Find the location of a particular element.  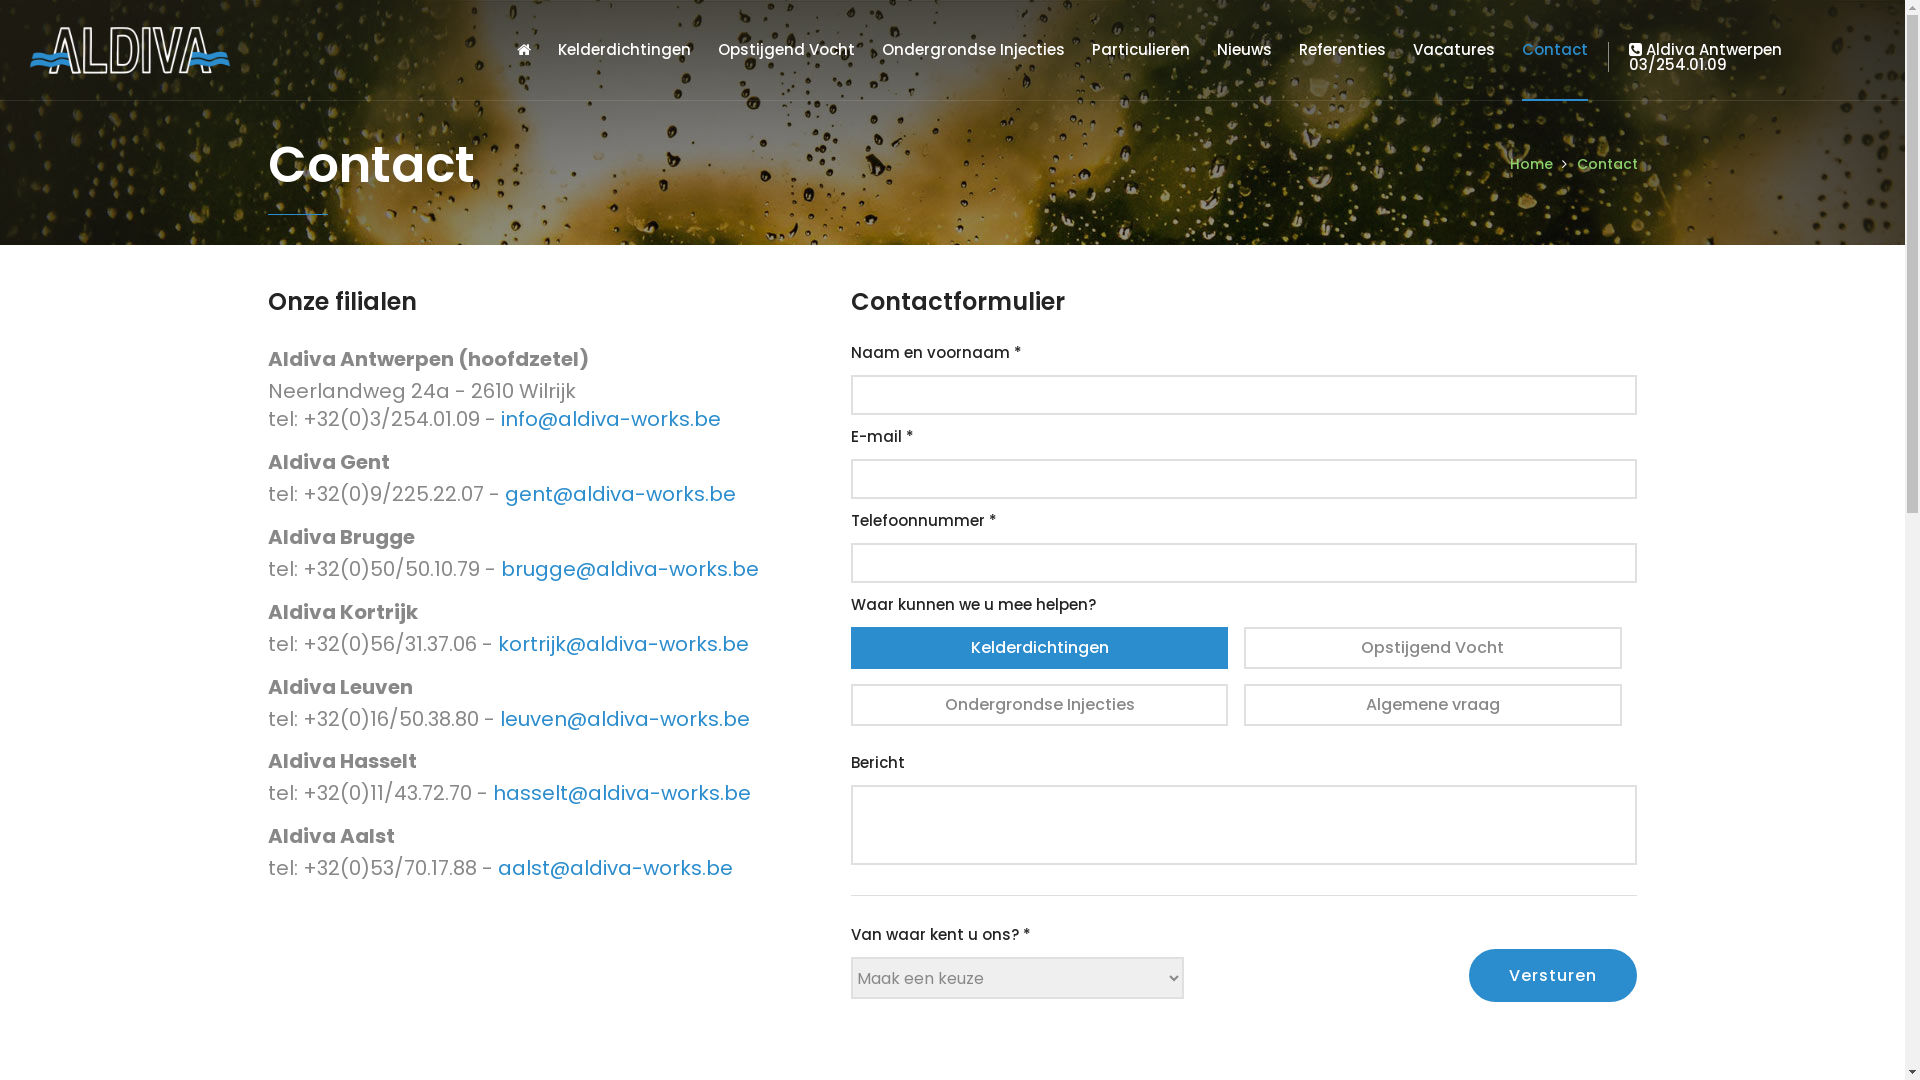

Kelderdichtingen is located at coordinates (624, 50).